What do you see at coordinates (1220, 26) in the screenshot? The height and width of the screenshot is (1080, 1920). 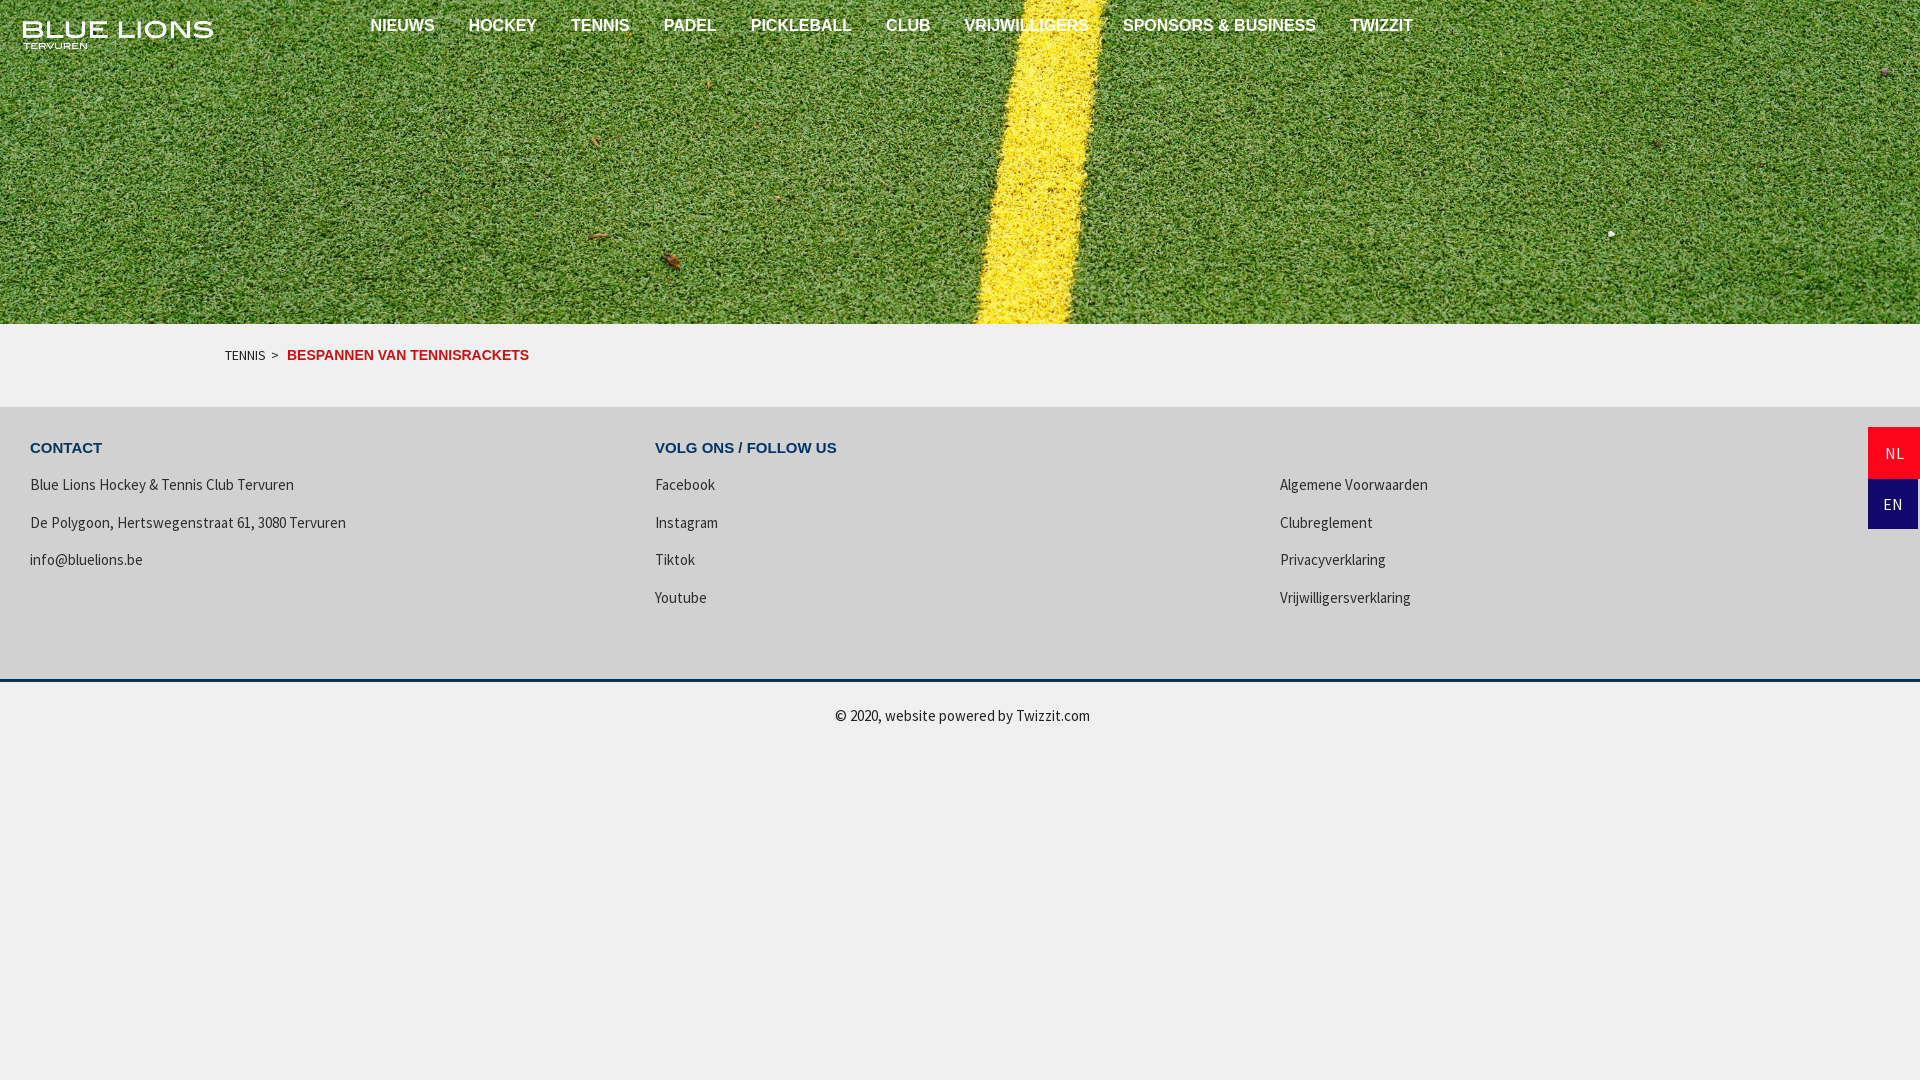 I see `SPONSORS & BUSINESS` at bounding box center [1220, 26].